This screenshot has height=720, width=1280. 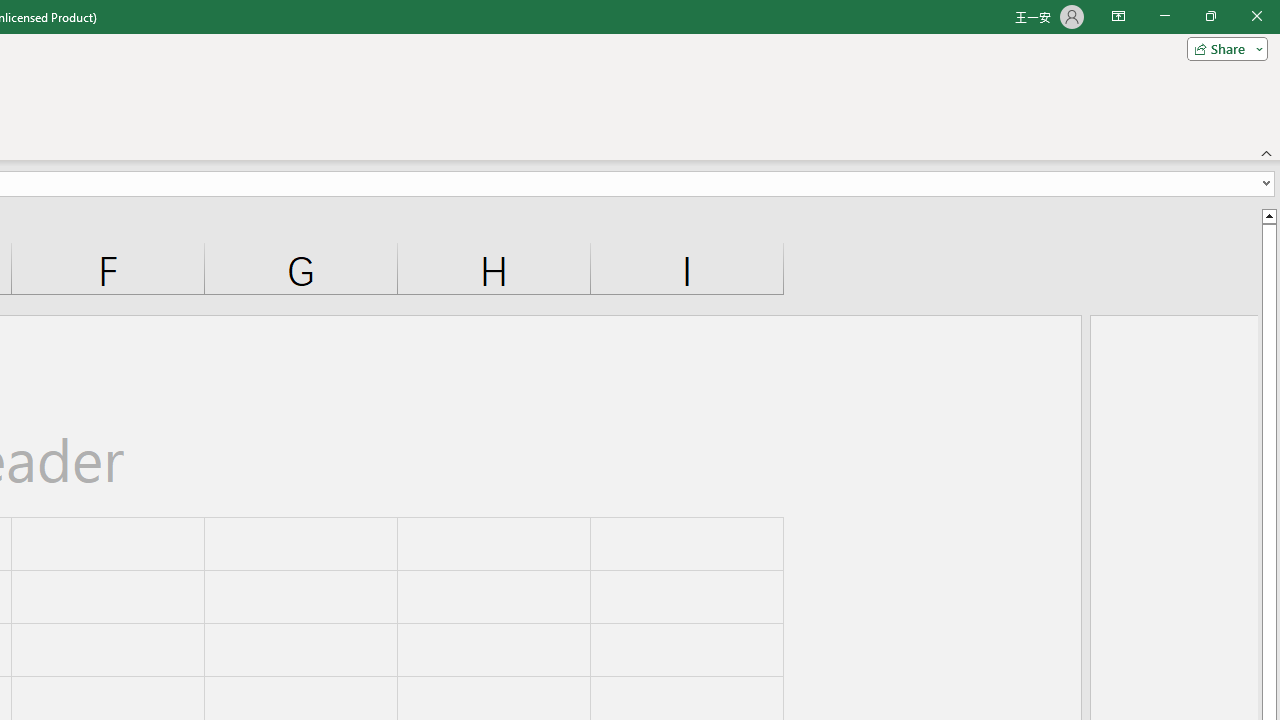 What do you see at coordinates (1164, 16) in the screenshot?
I see `Minimize` at bounding box center [1164, 16].